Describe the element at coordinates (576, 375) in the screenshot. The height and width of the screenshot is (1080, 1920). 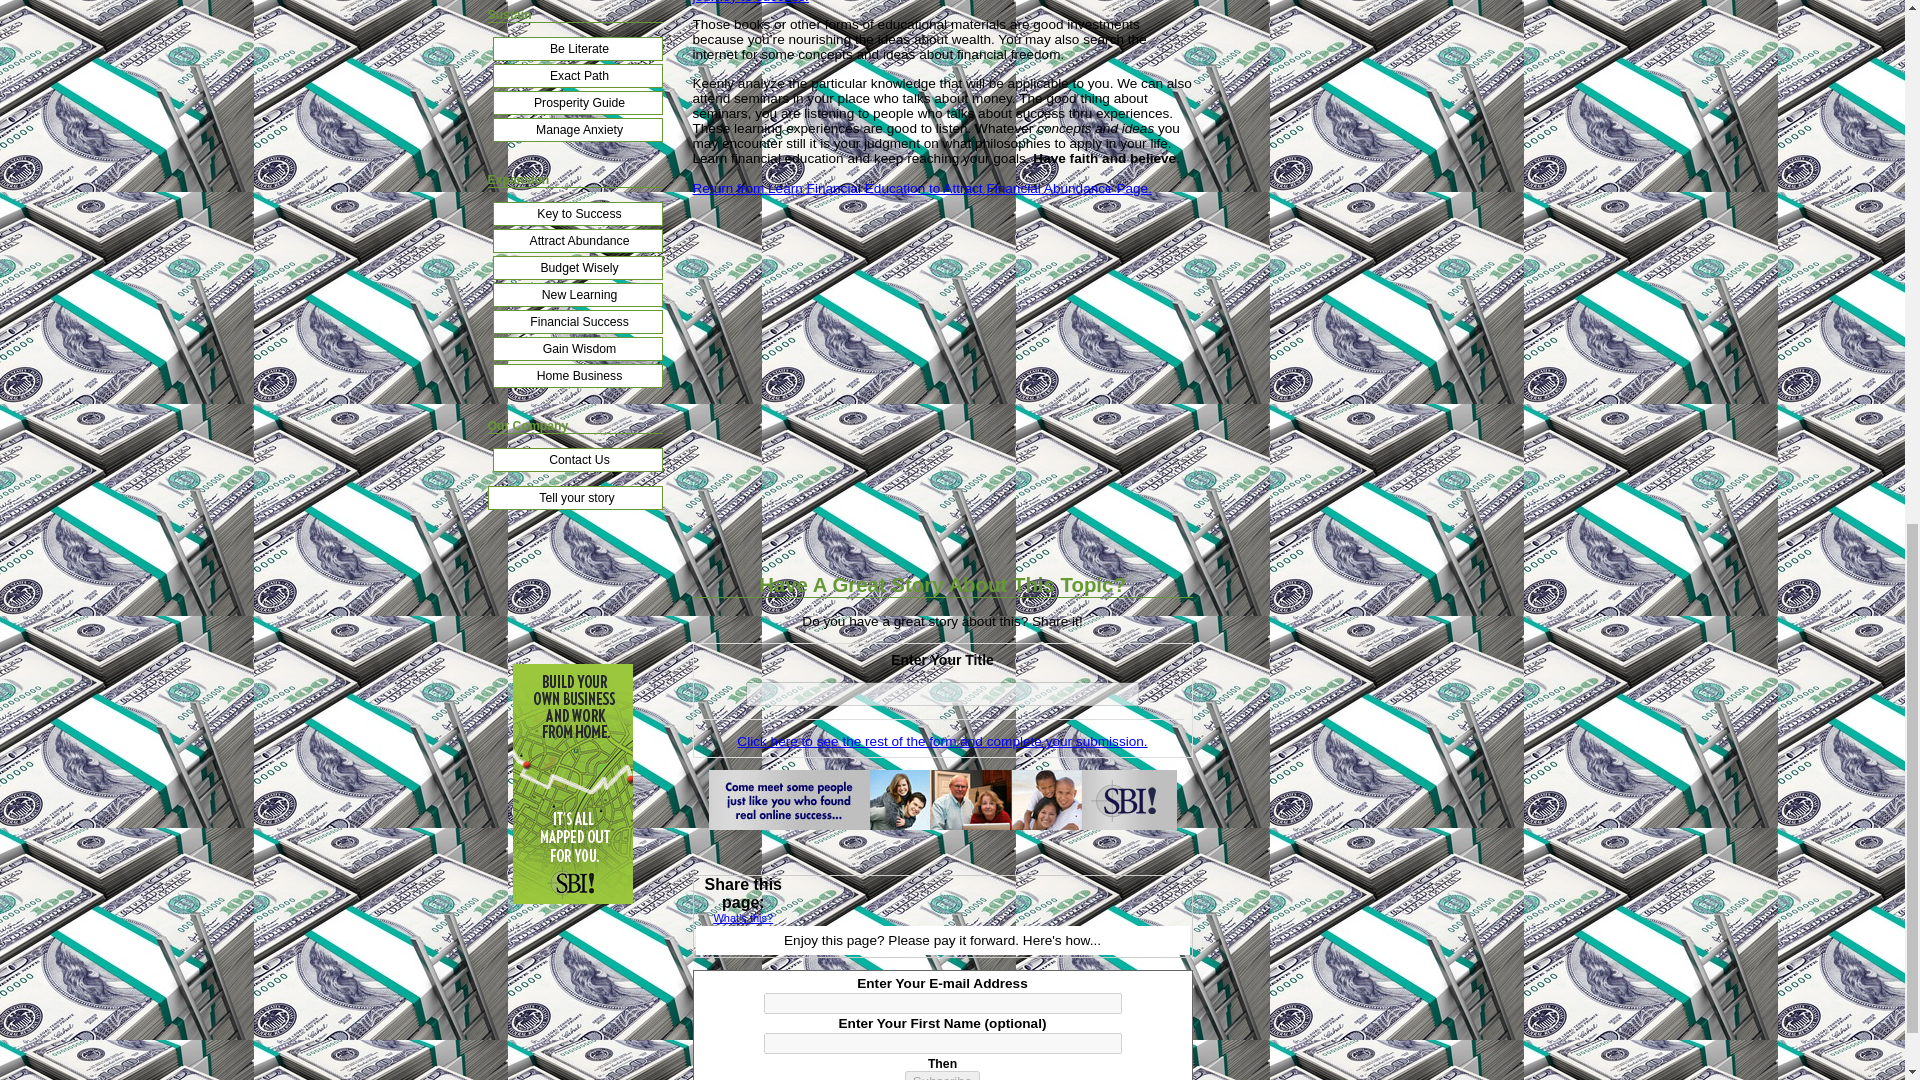
I see `Home Business` at that location.